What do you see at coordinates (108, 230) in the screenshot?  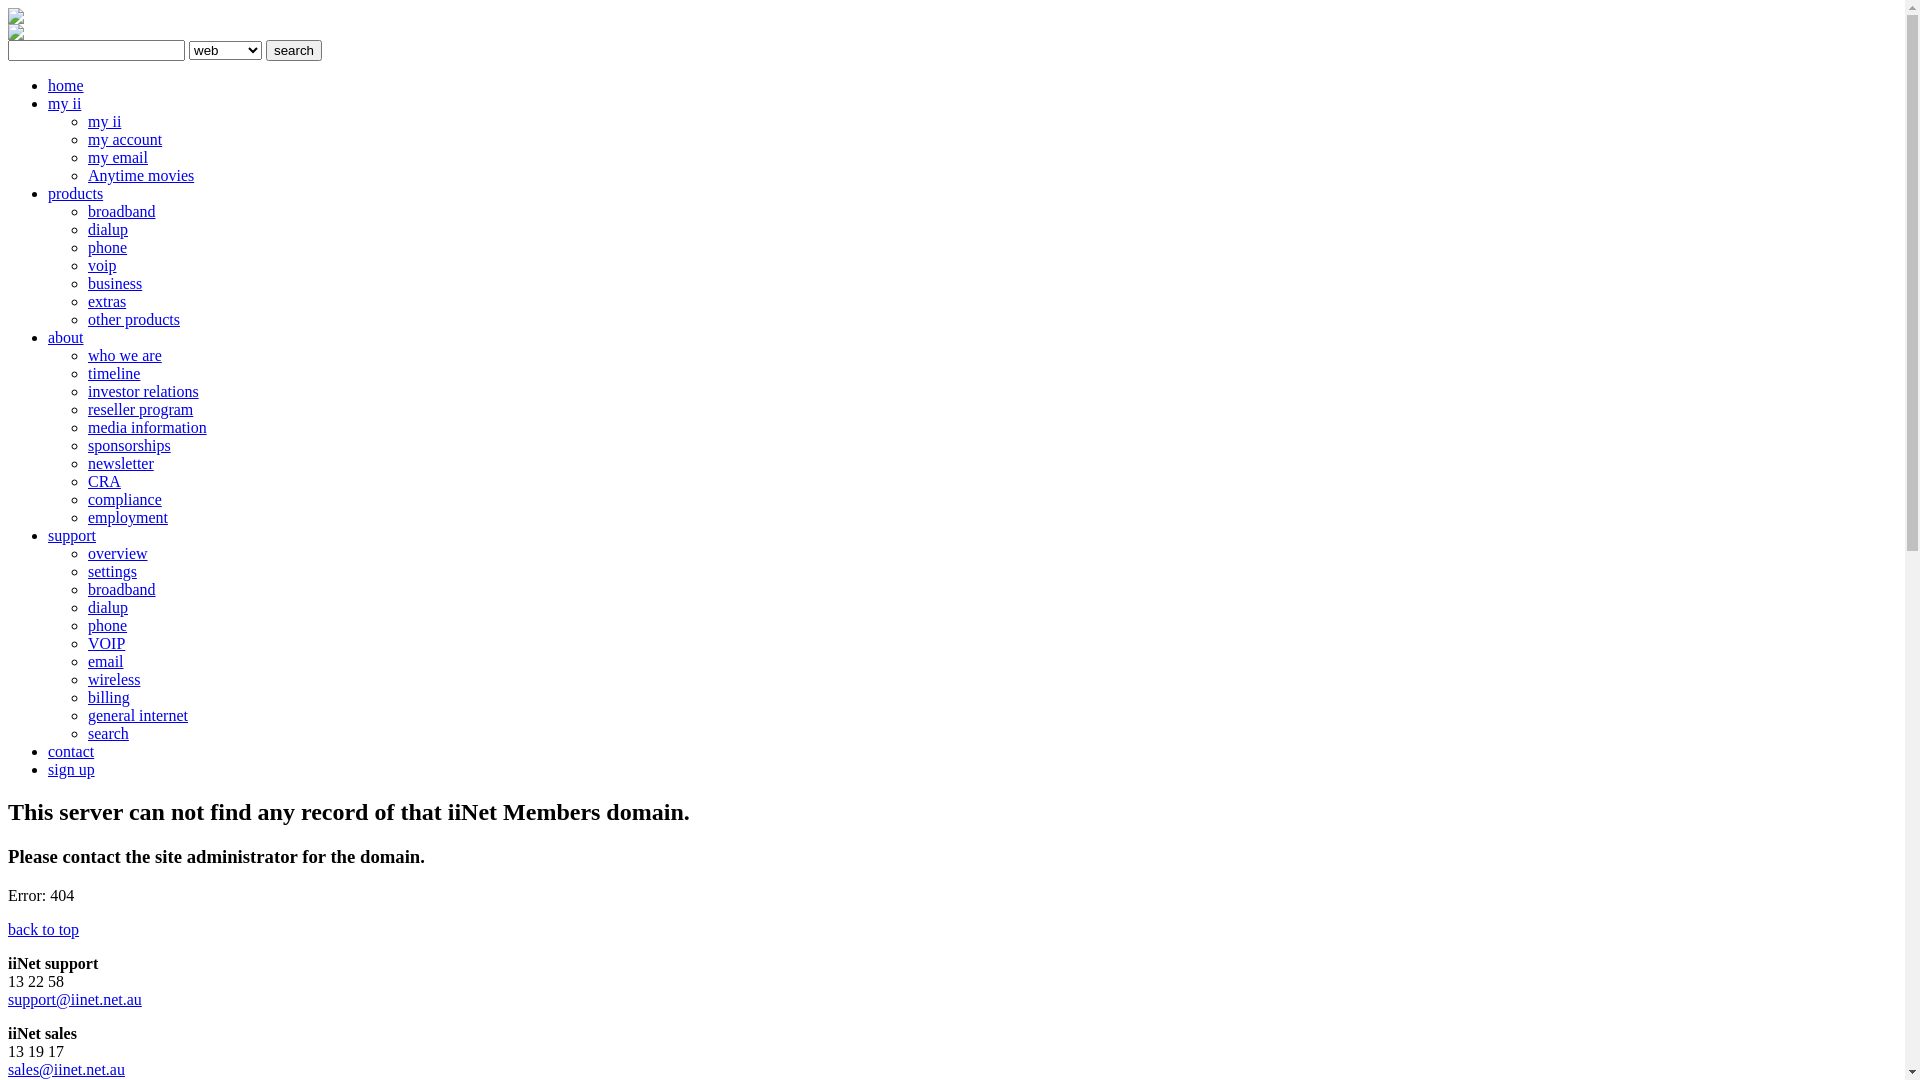 I see `dialup` at bounding box center [108, 230].